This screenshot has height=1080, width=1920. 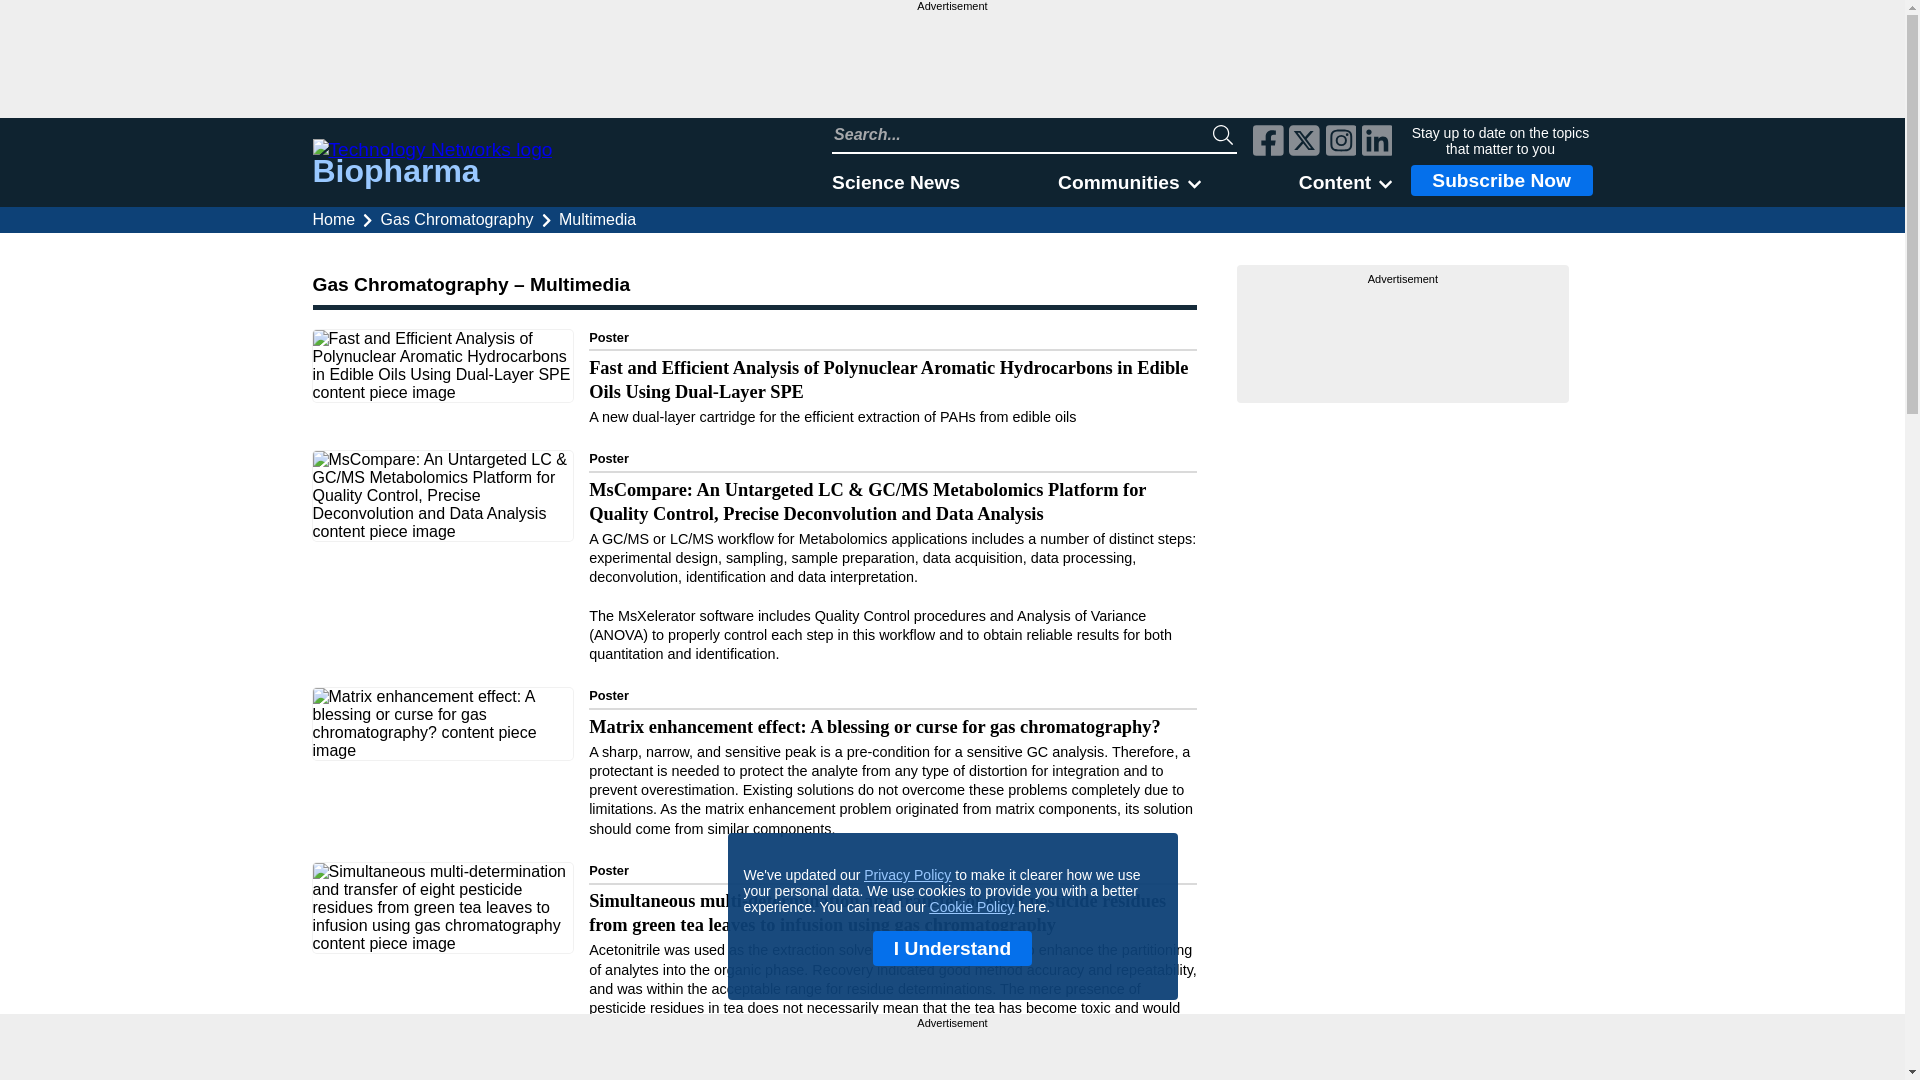 What do you see at coordinates (907, 875) in the screenshot?
I see `Privacy Policy` at bounding box center [907, 875].